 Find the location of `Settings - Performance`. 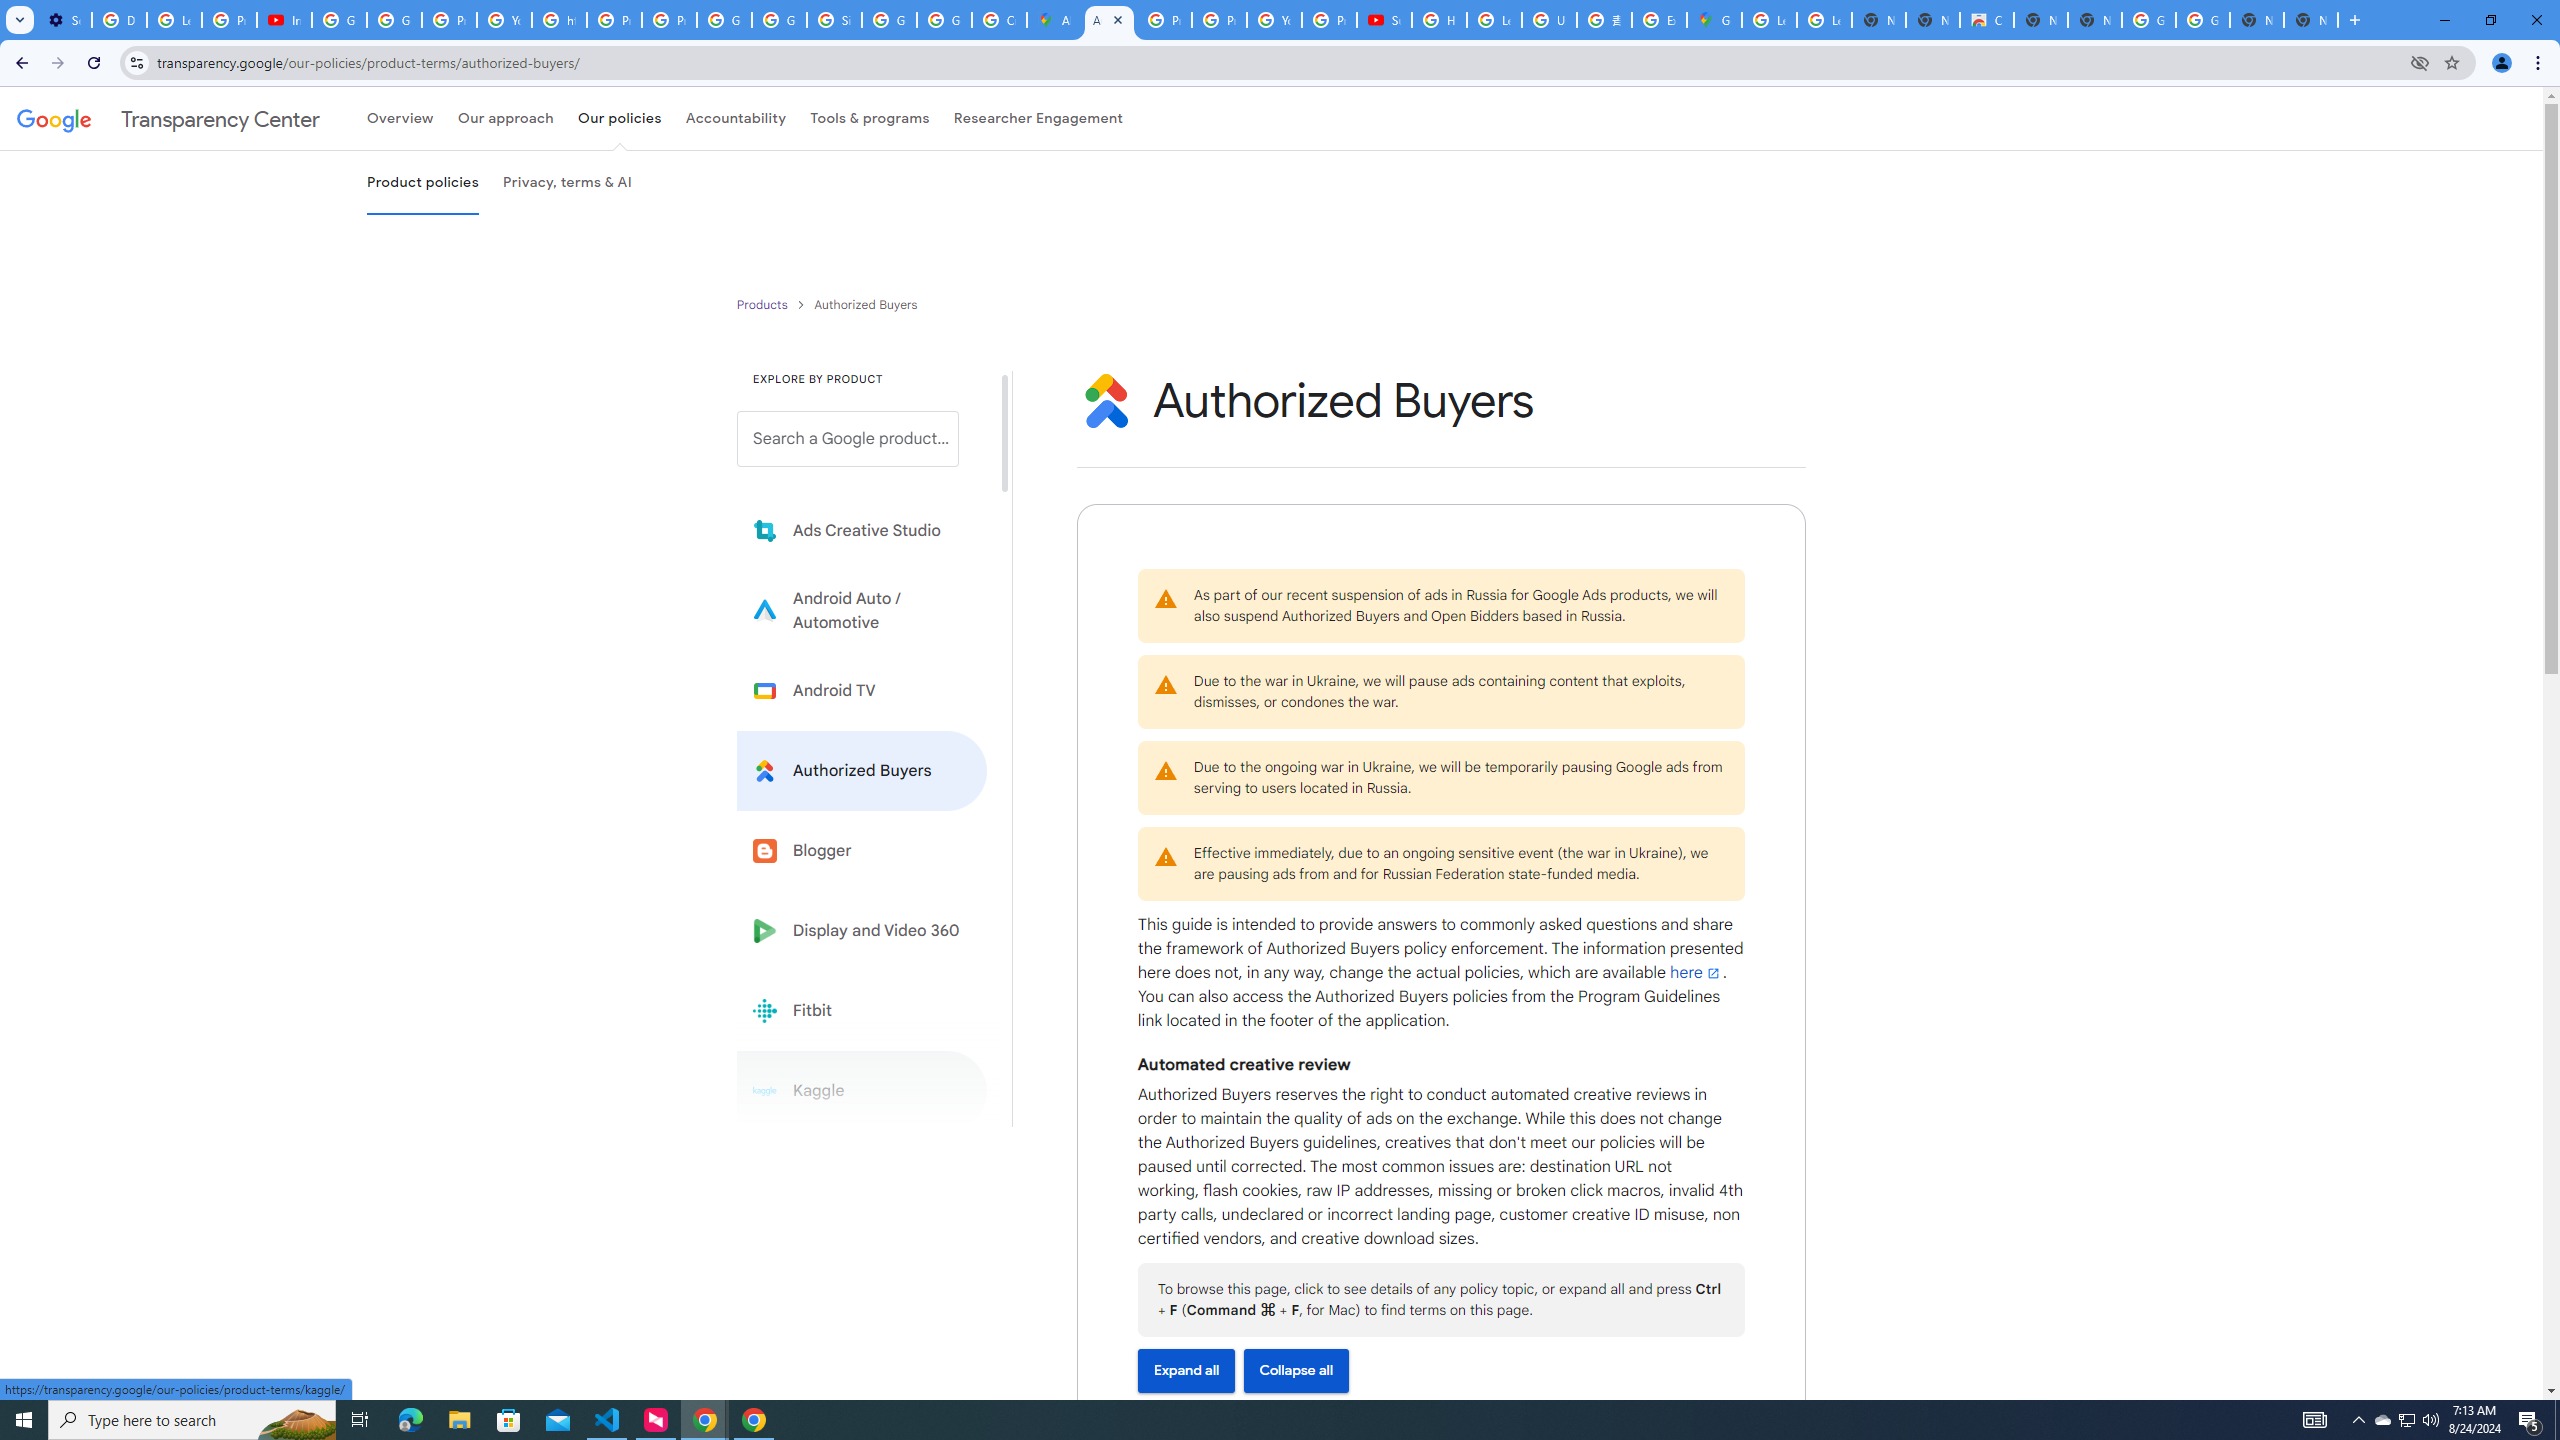

Settings - Performance is located at coordinates (64, 20).